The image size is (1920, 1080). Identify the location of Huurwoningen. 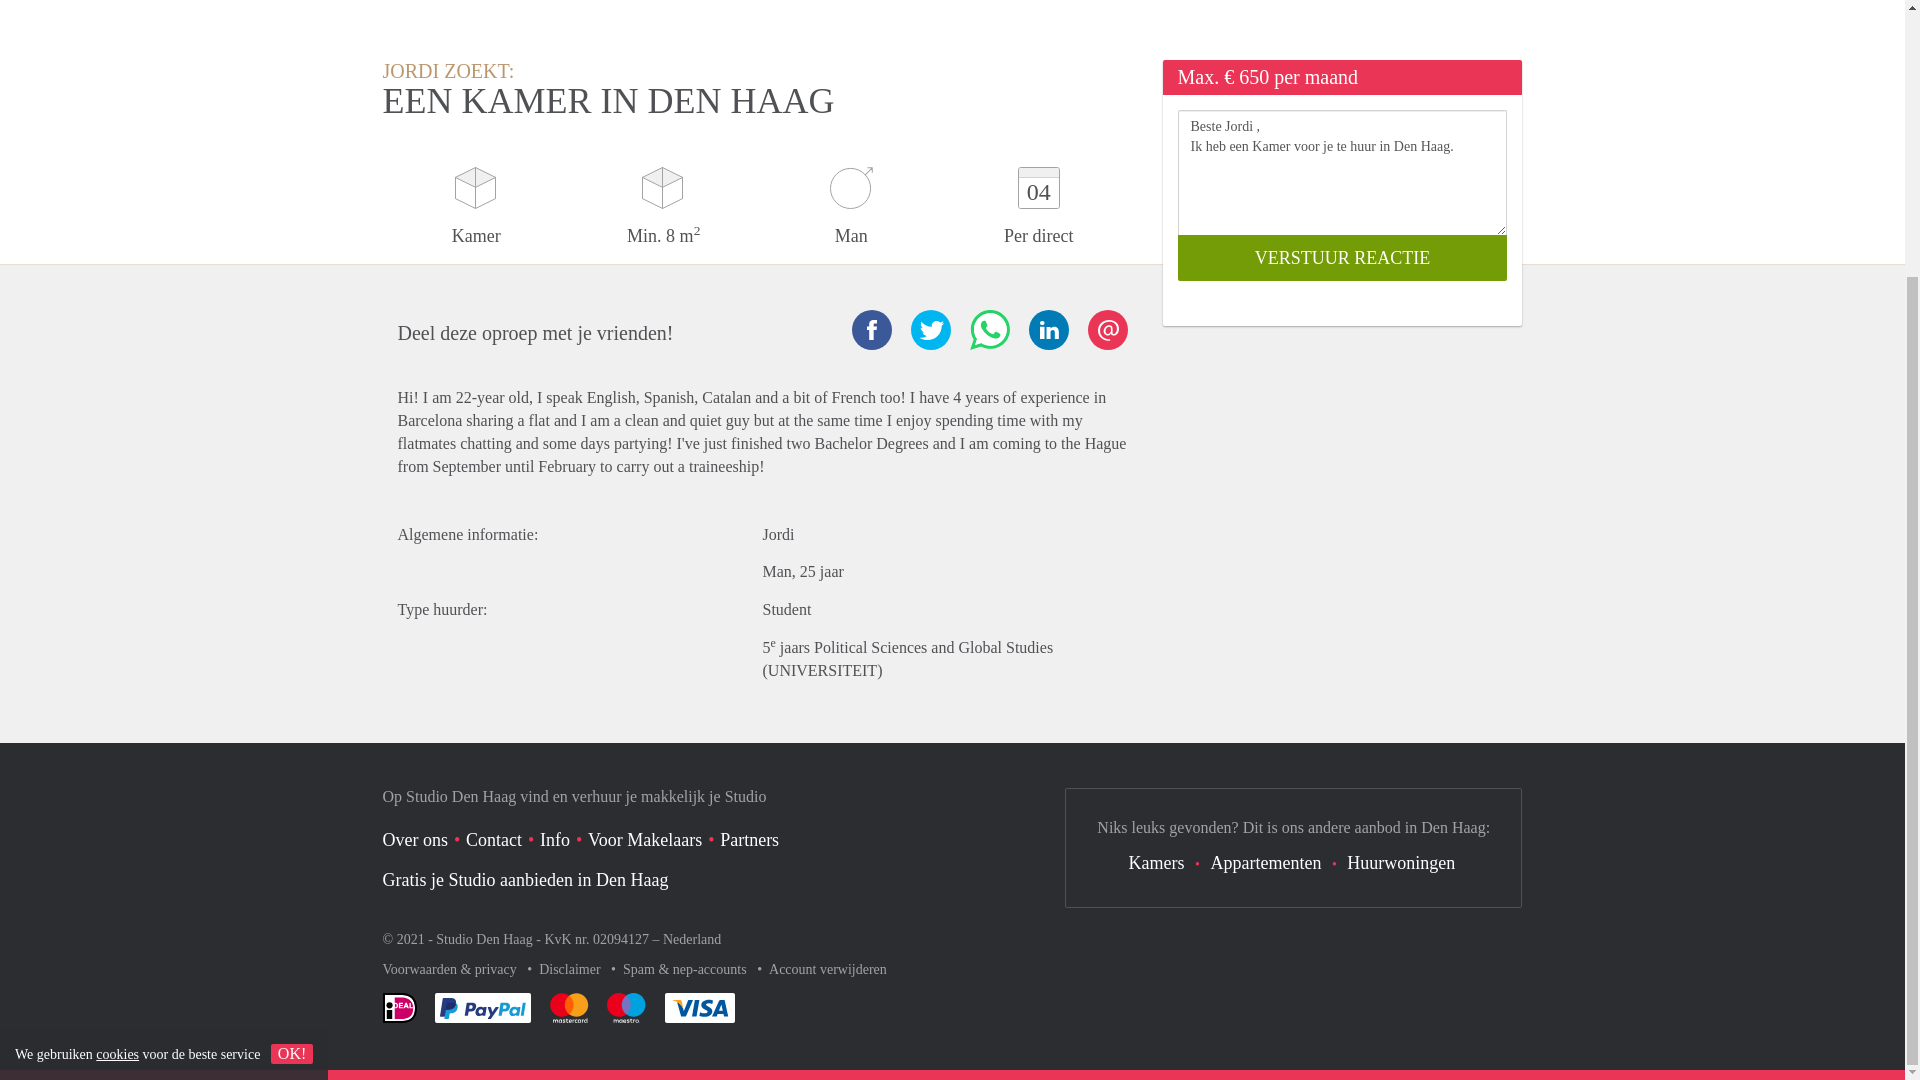
(1401, 862).